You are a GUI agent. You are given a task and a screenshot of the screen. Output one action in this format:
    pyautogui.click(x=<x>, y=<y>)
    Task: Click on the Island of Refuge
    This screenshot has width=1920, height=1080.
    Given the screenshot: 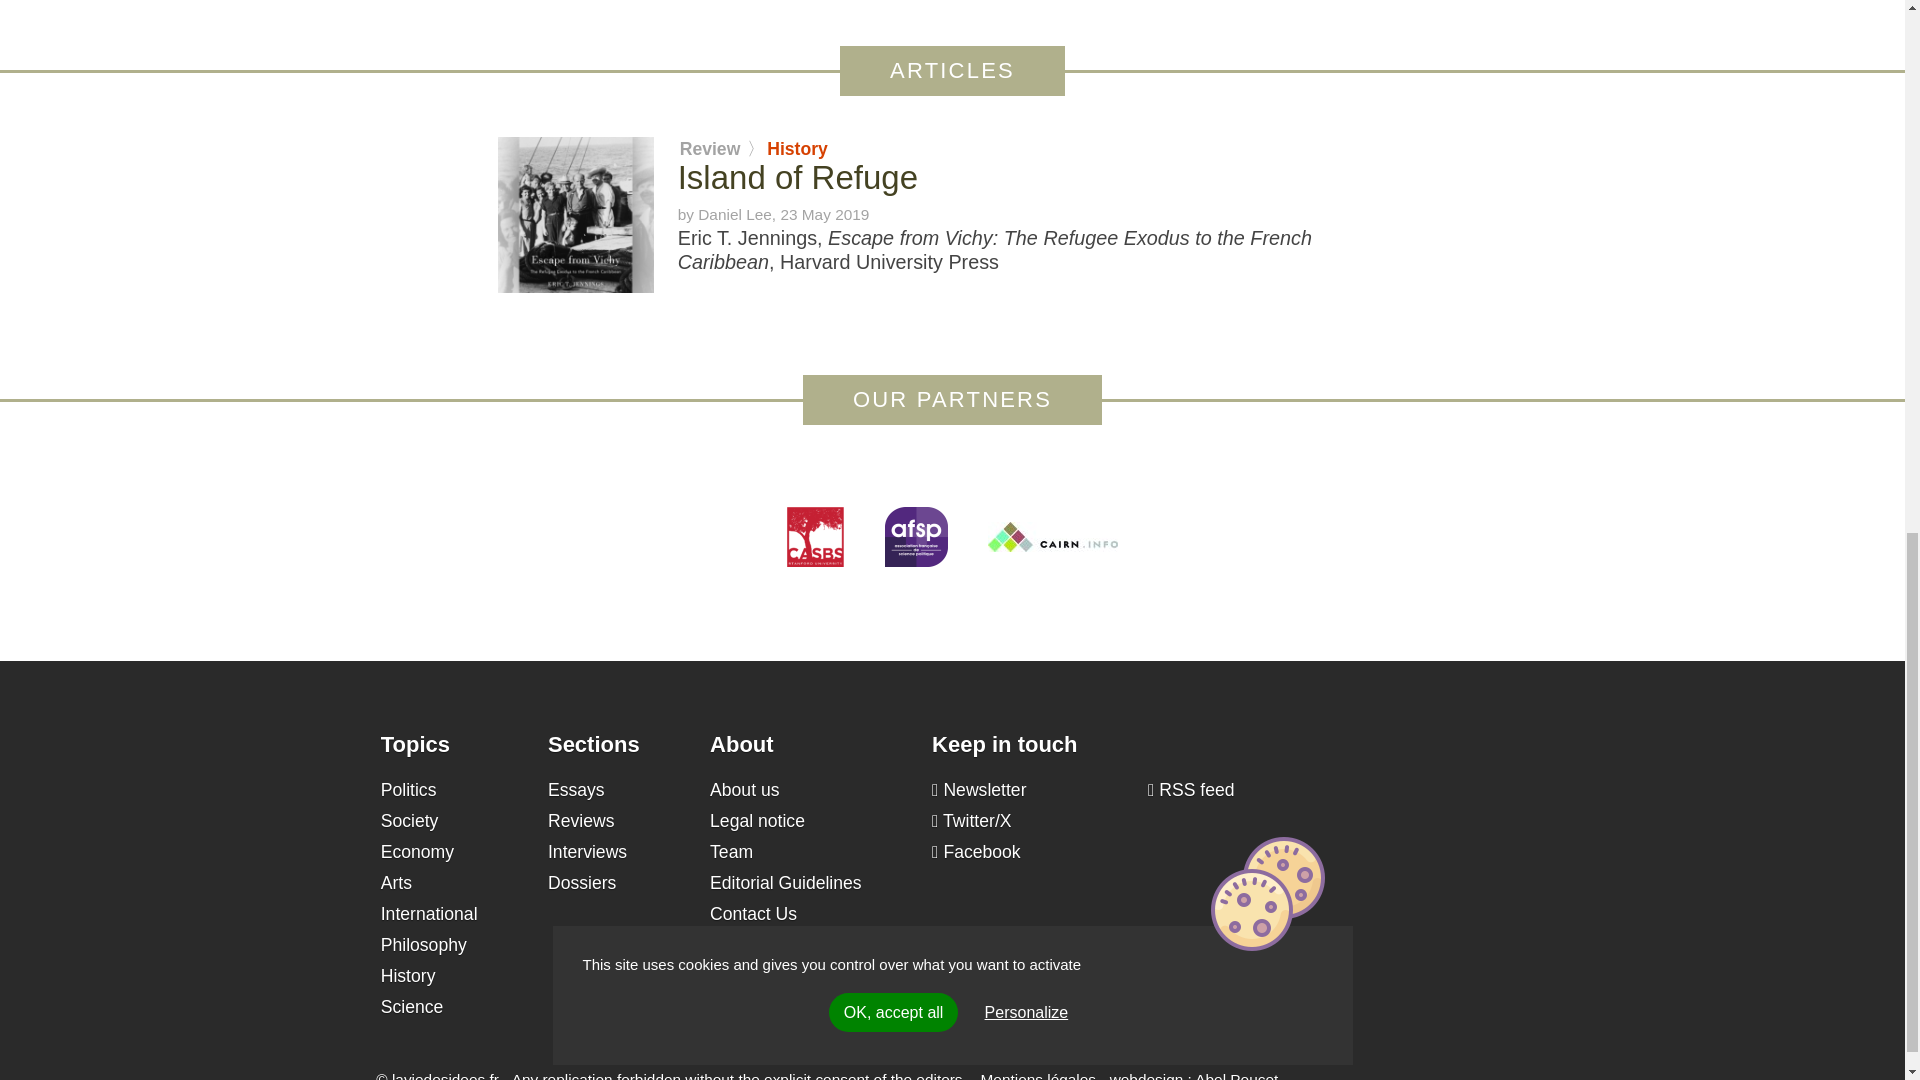 What is the action you would take?
    pyautogui.click(x=797, y=176)
    